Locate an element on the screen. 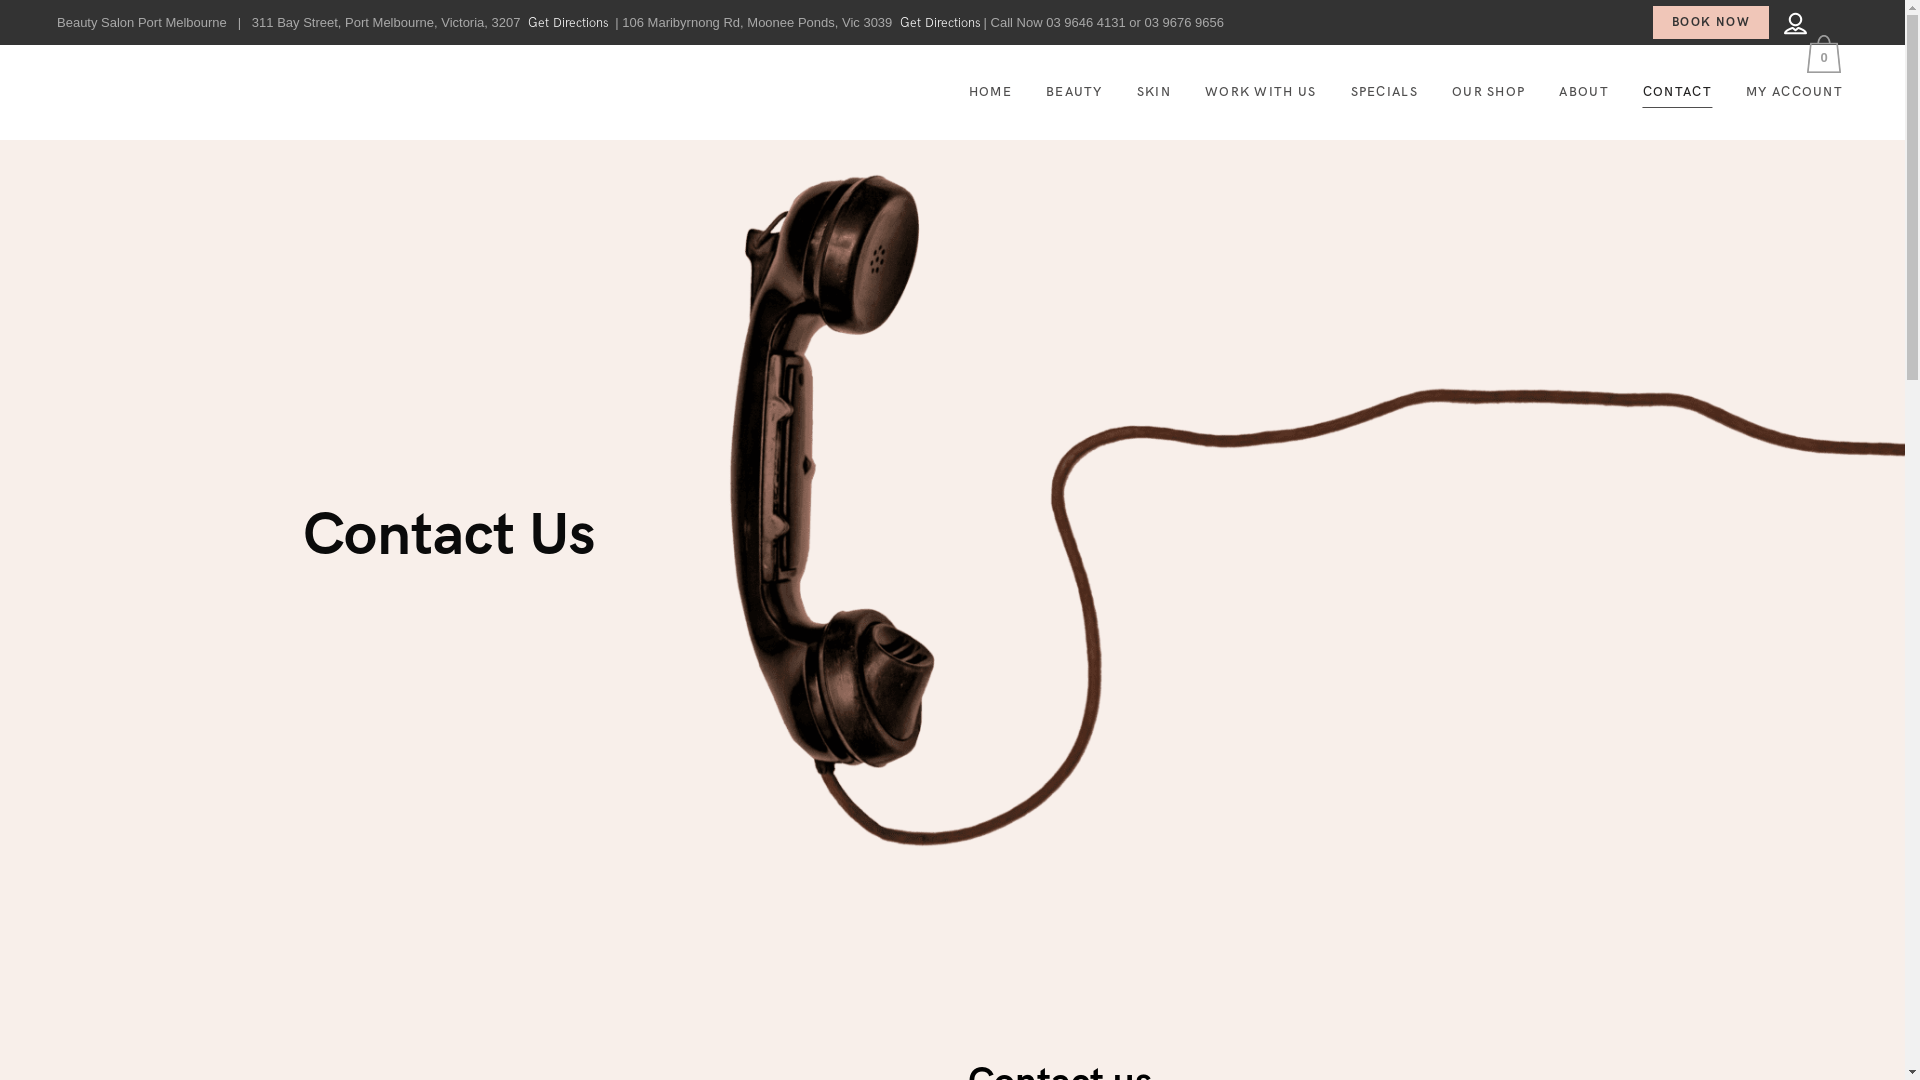 The height and width of the screenshot is (1080, 1920). BEAUTY is located at coordinates (1074, 92).